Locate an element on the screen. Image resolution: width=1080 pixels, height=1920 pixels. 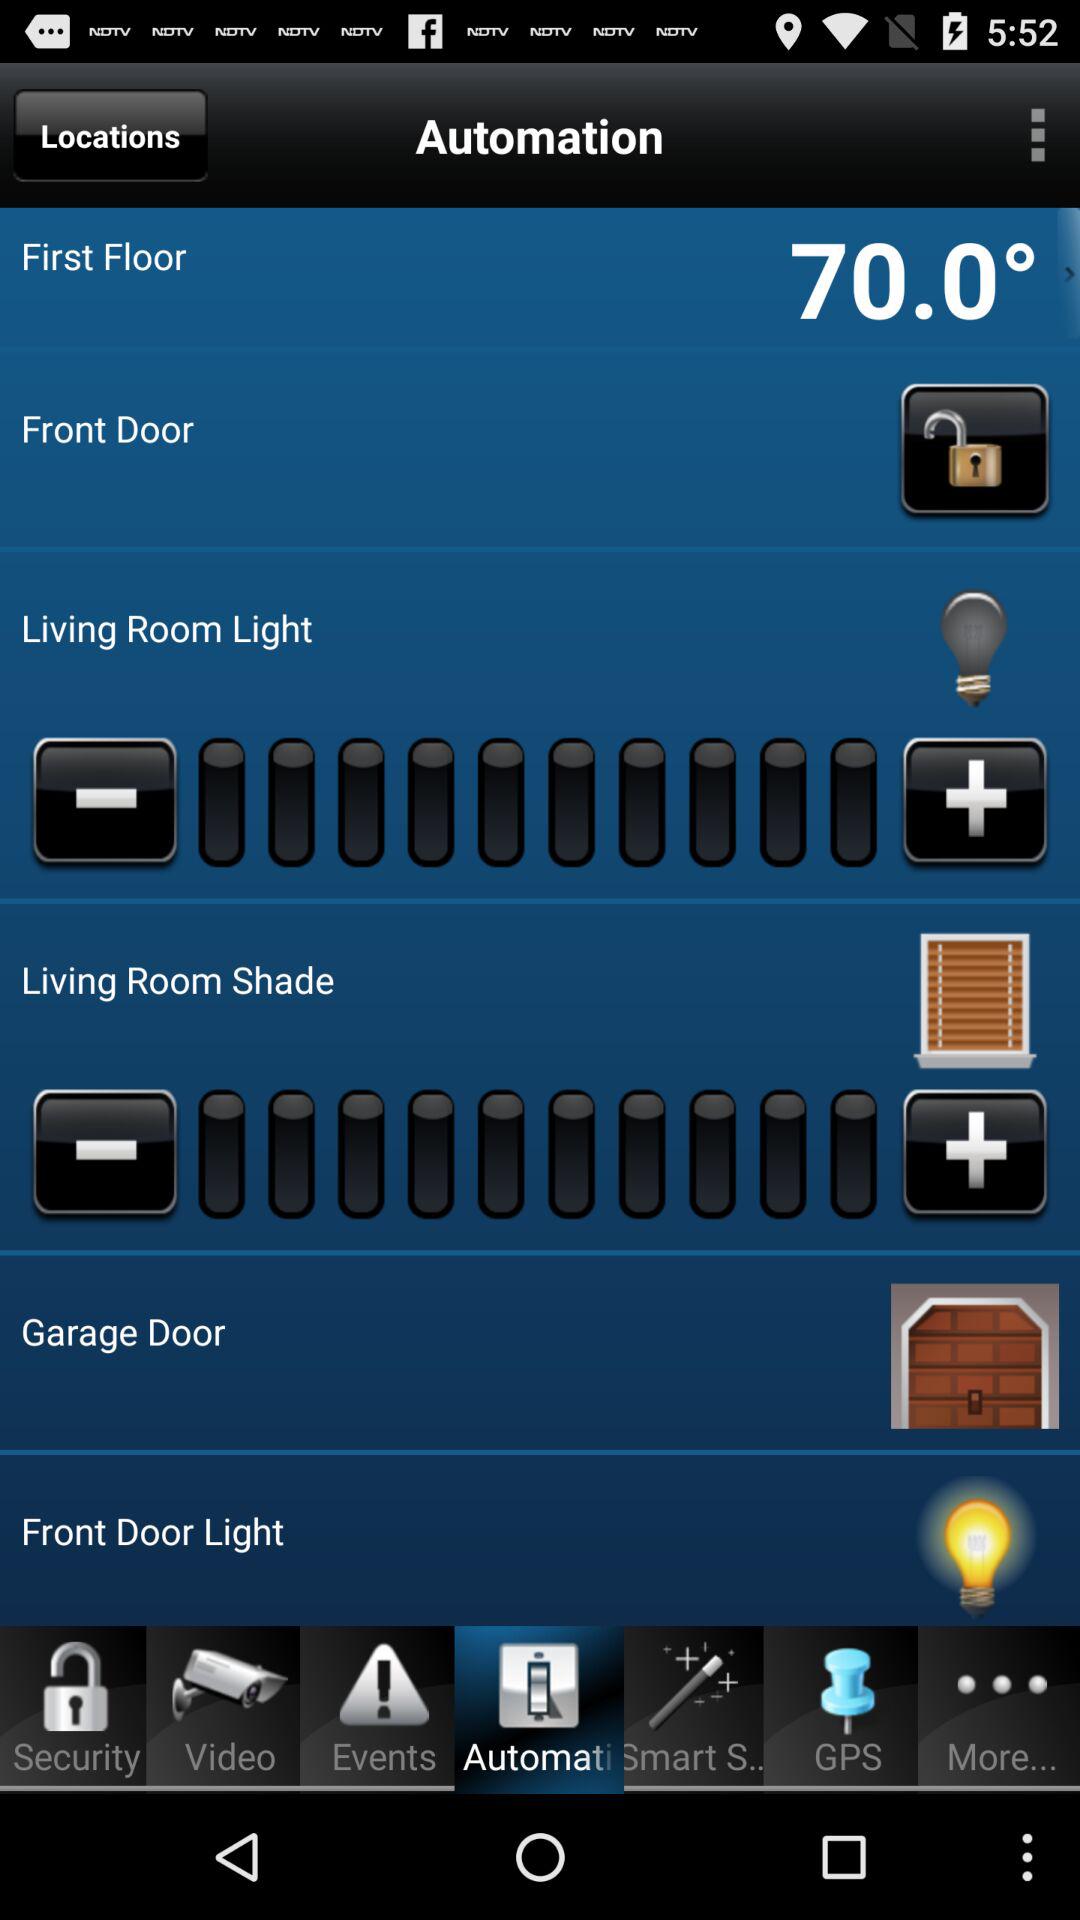
more living room shade is located at coordinates (975, 1153).